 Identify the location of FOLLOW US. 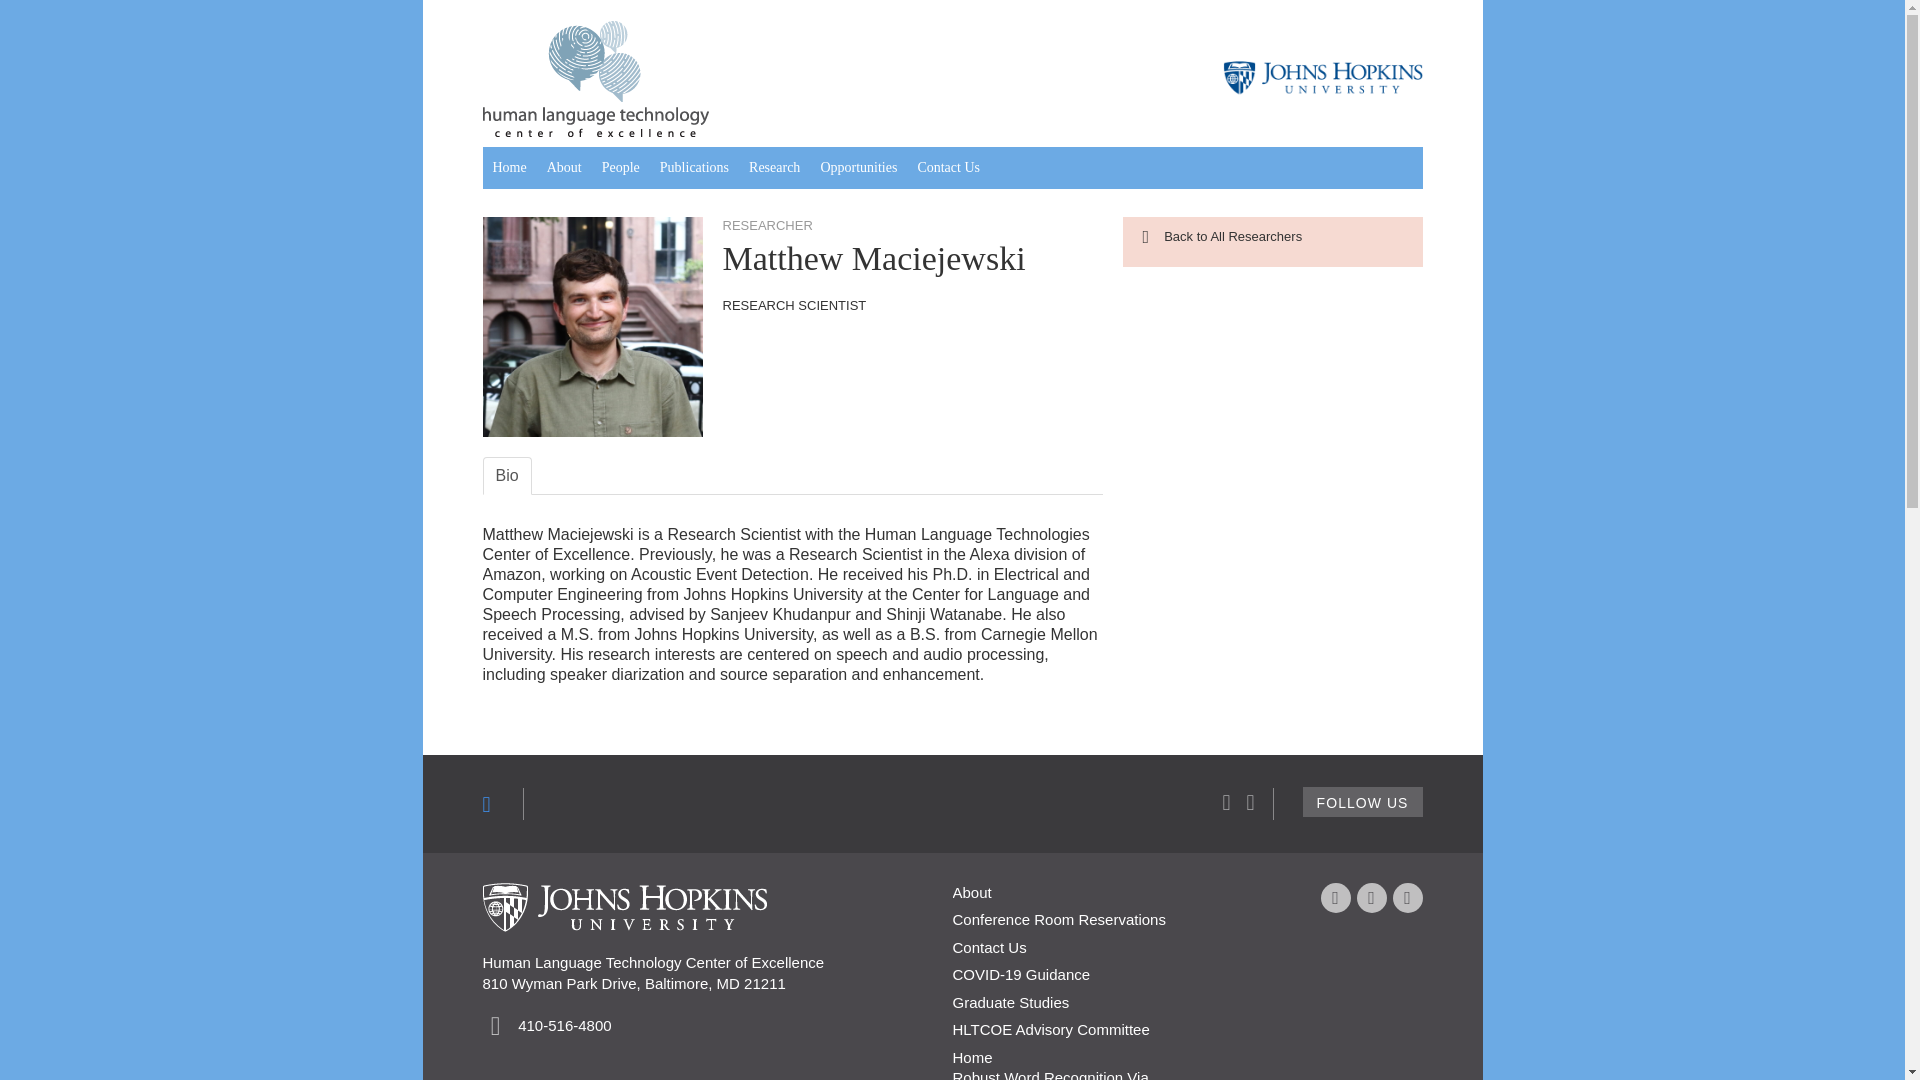
(1362, 802).